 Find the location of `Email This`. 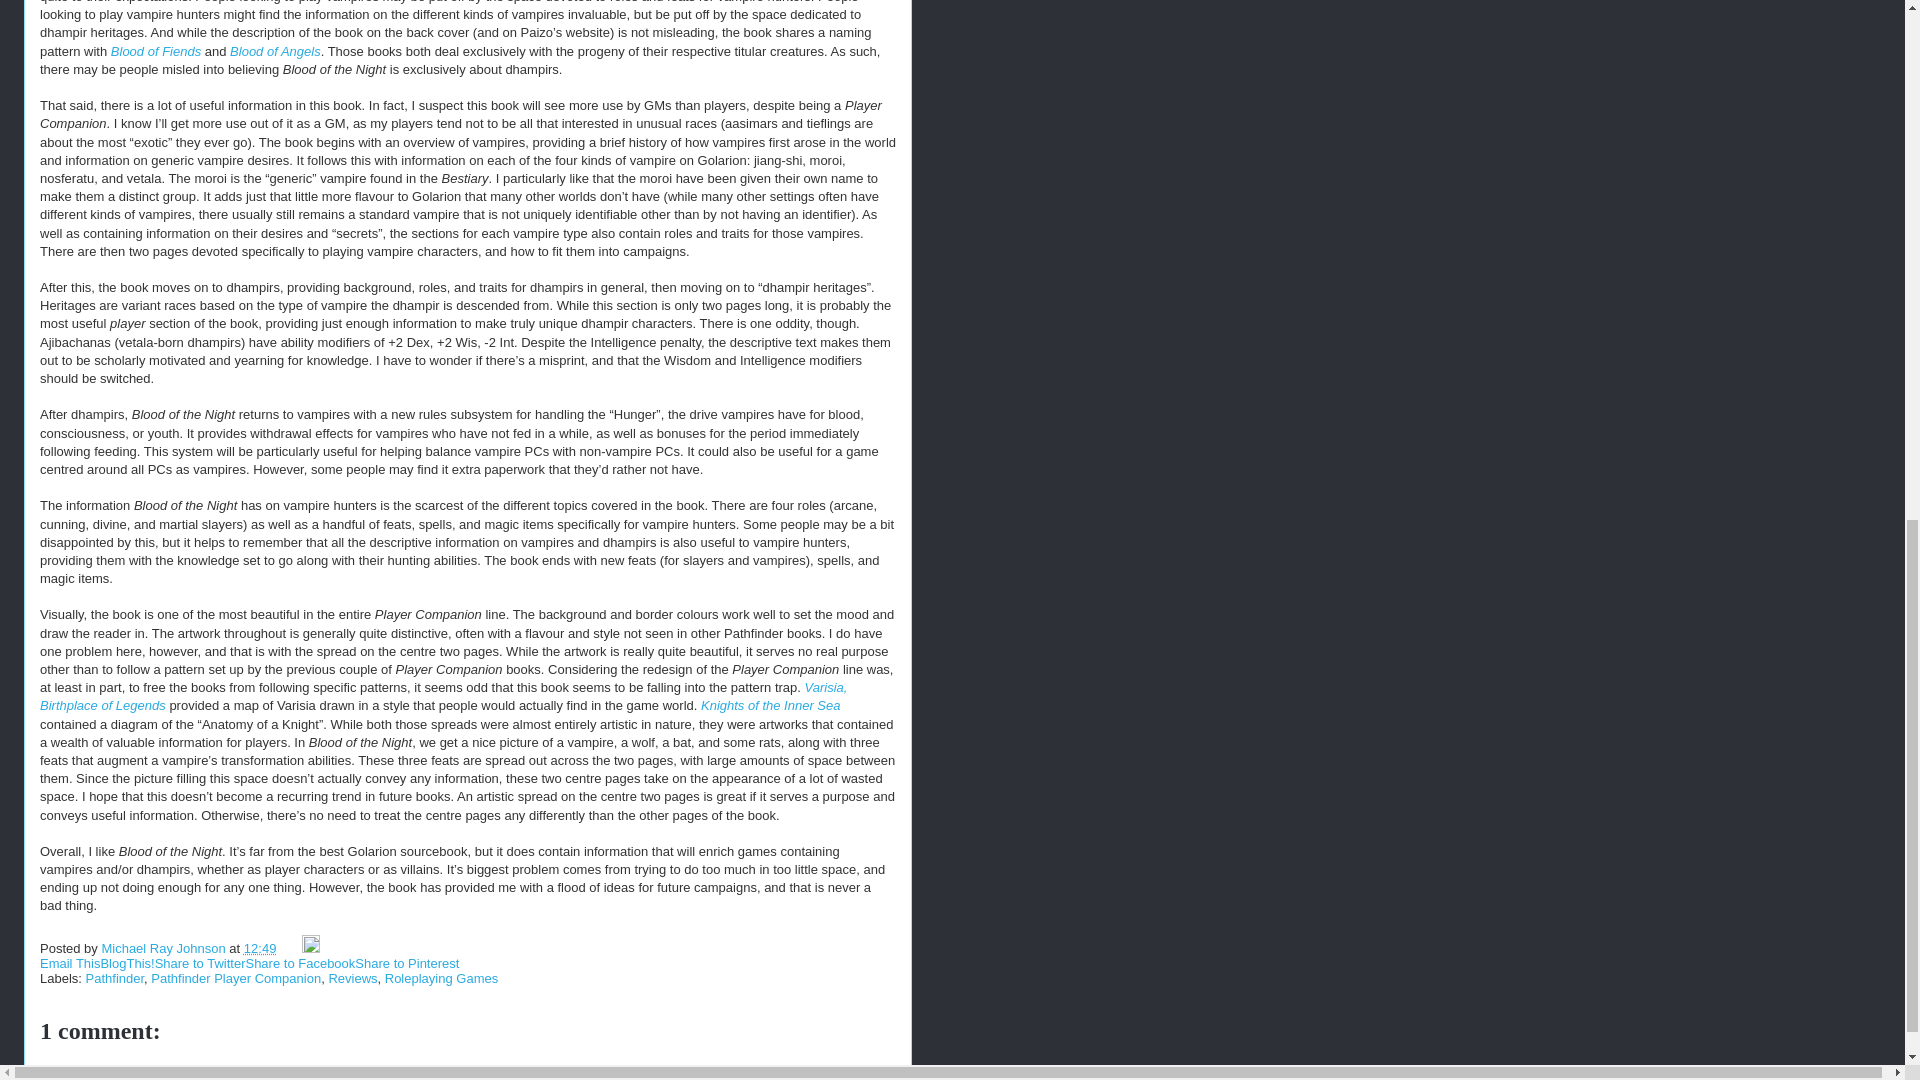

Email This is located at coordinates (70, 962).